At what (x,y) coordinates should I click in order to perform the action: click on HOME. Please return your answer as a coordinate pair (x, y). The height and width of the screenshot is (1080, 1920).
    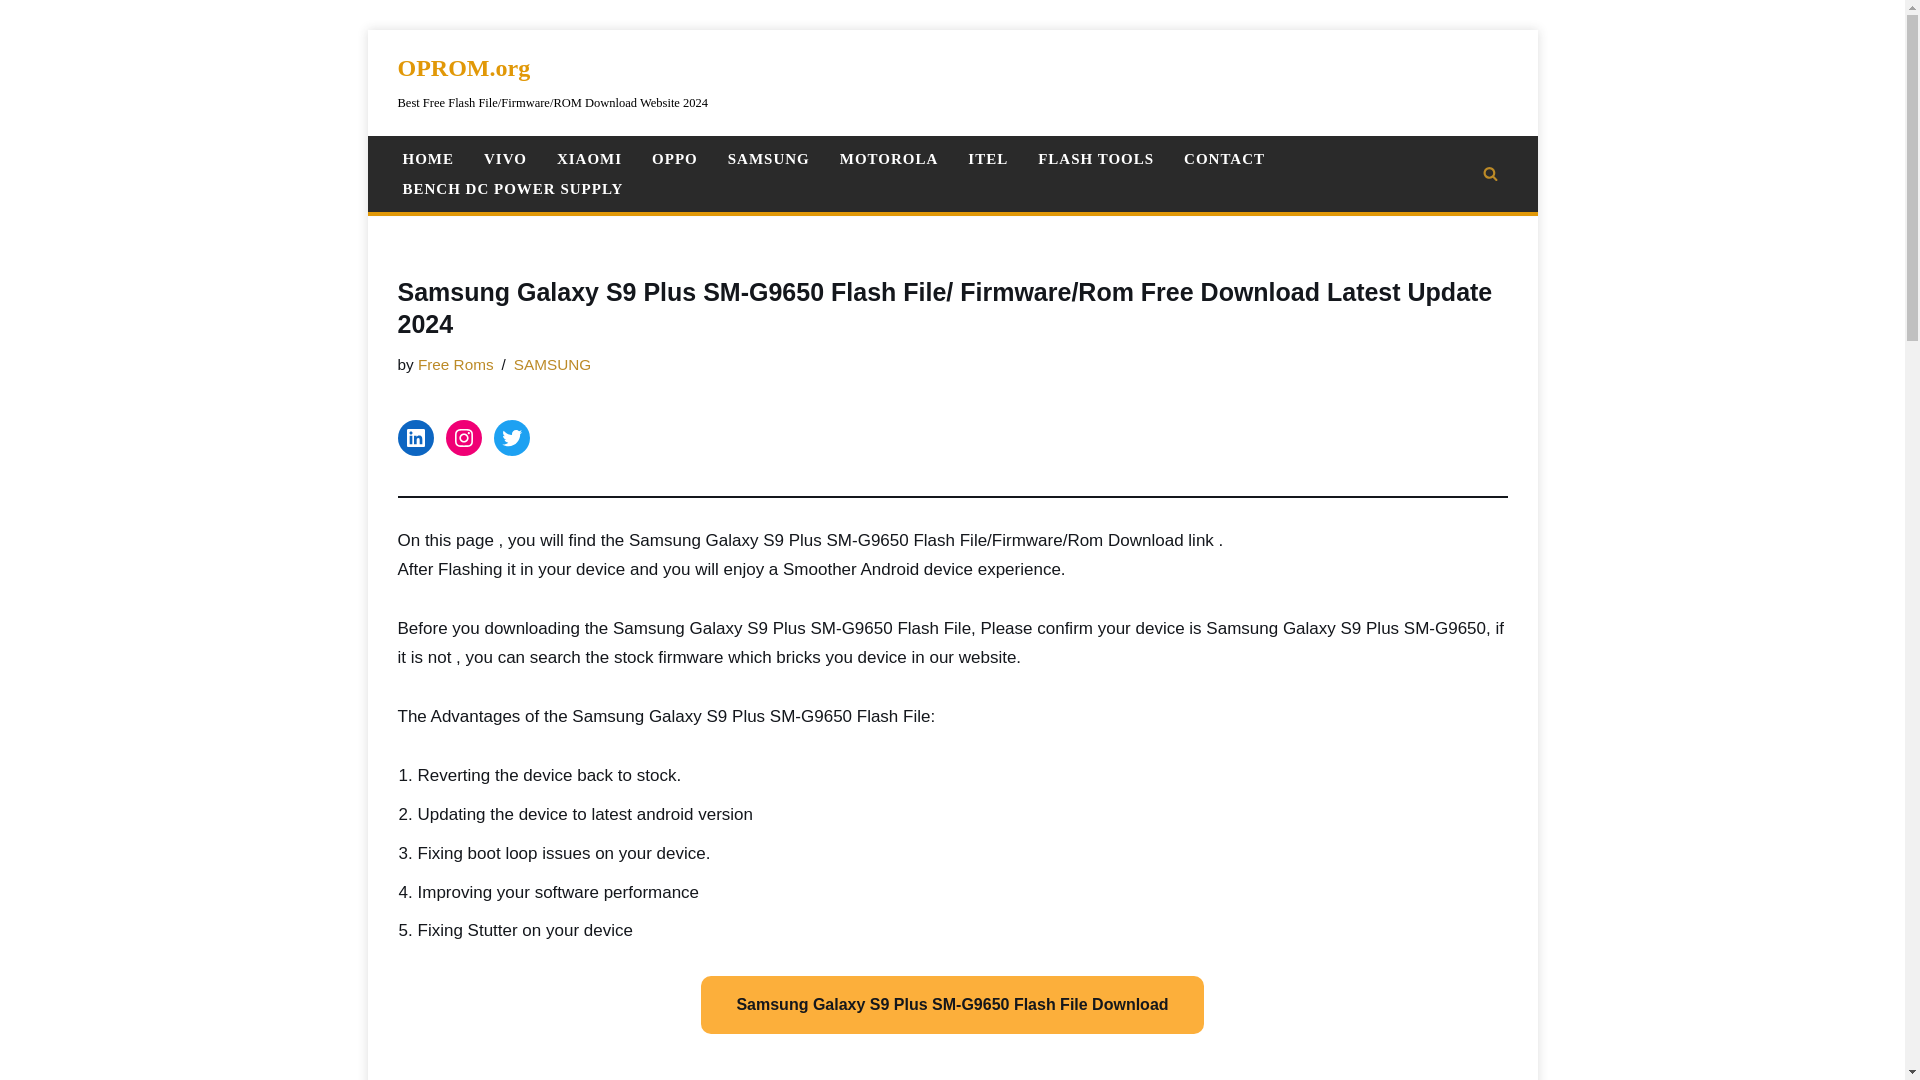
    Looking at the image, I should click on (427, 158).